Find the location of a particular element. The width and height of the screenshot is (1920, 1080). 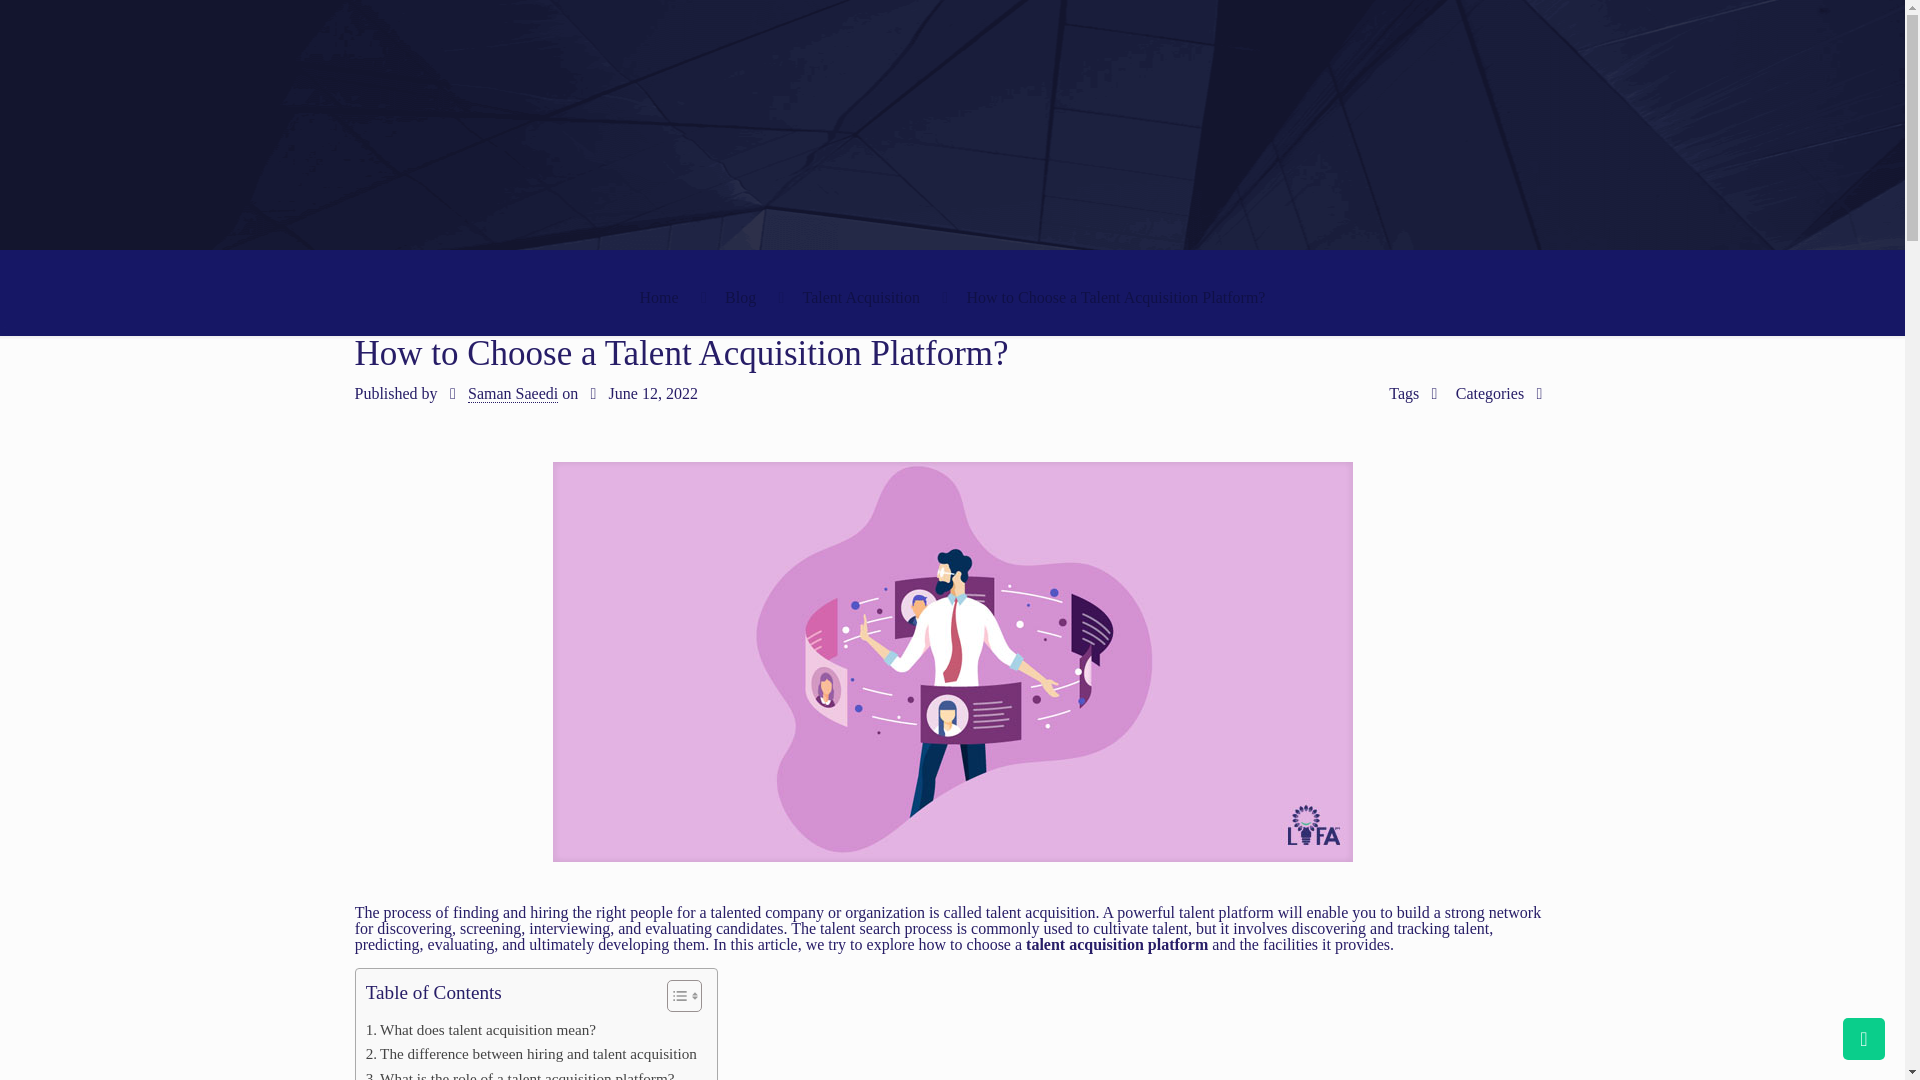

Saman Saeedi is located at coordinates (513, 393).